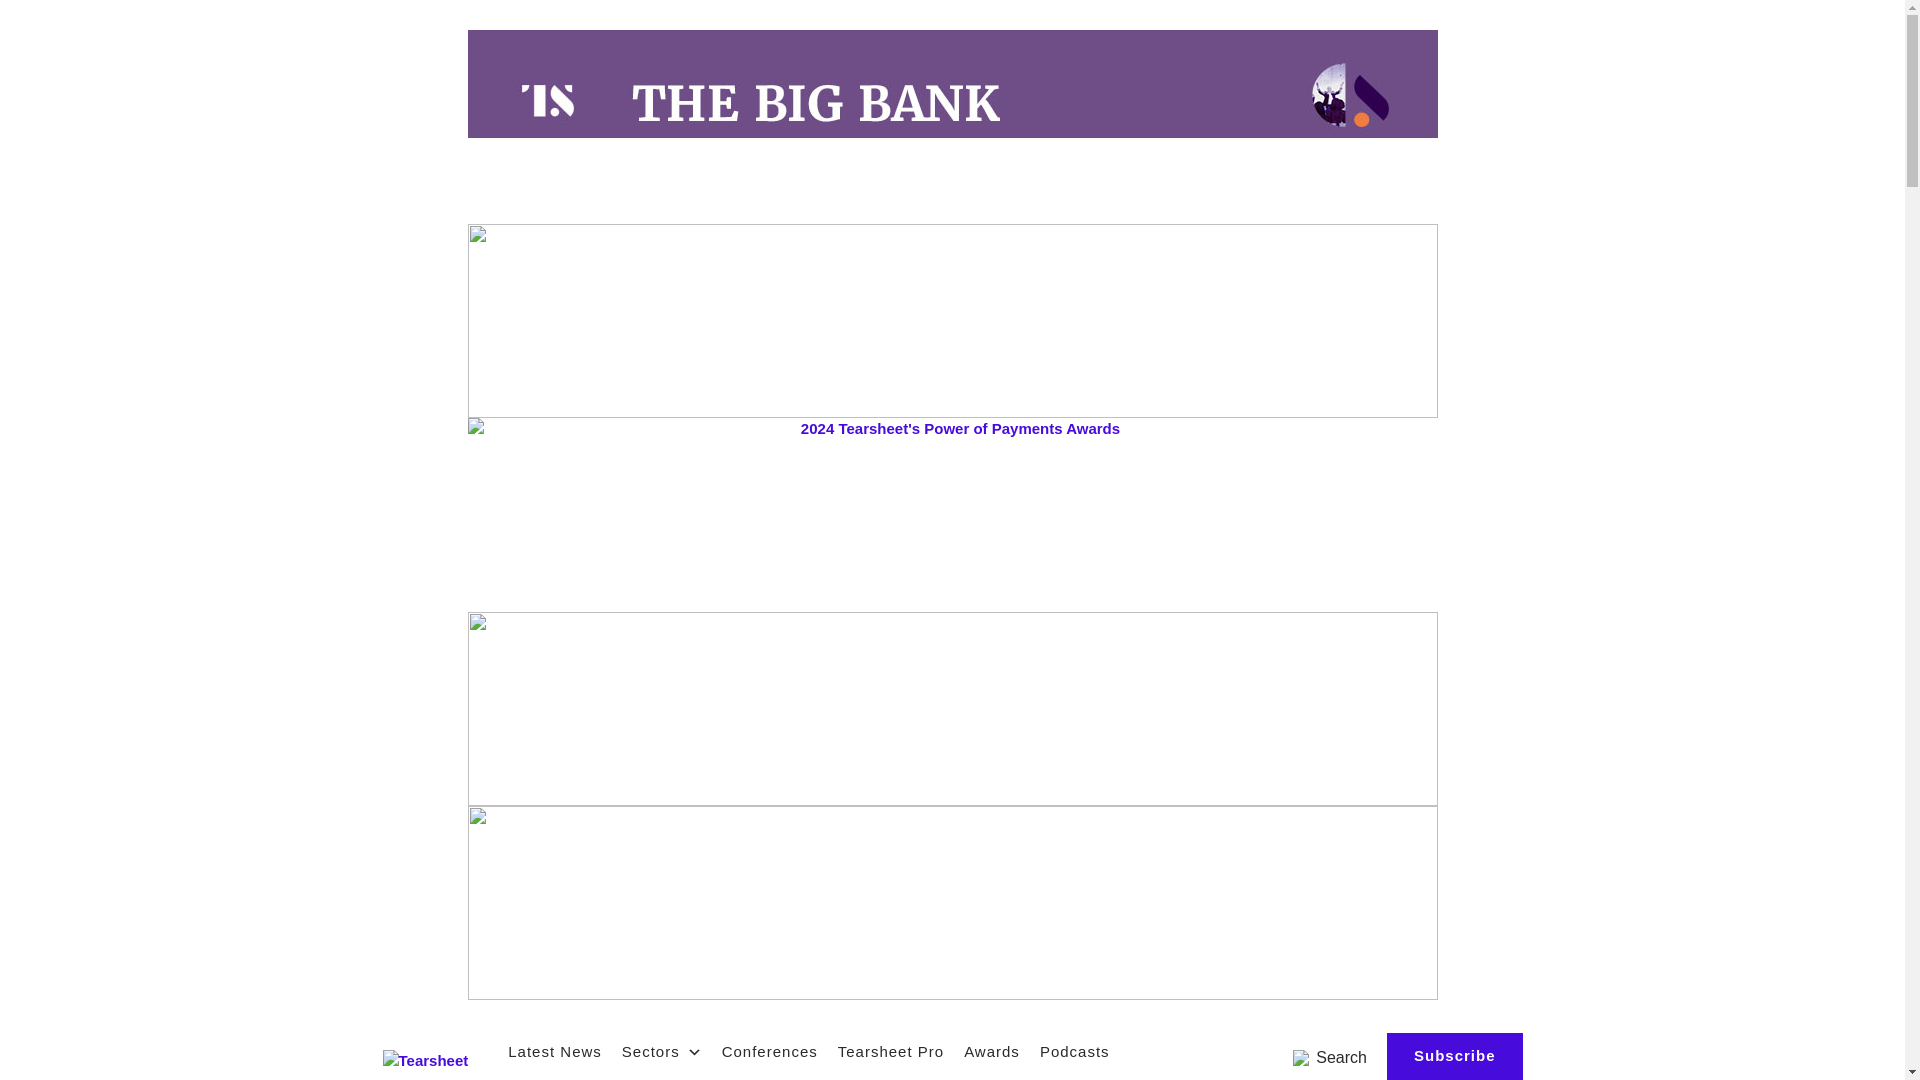 Image resolution: width=1920 pixels, height=1080 pixels. What do you see at coordinates (1454, 1056) in the screenshot?
I see `Subscribe` at bounding box center [1454, 1056].